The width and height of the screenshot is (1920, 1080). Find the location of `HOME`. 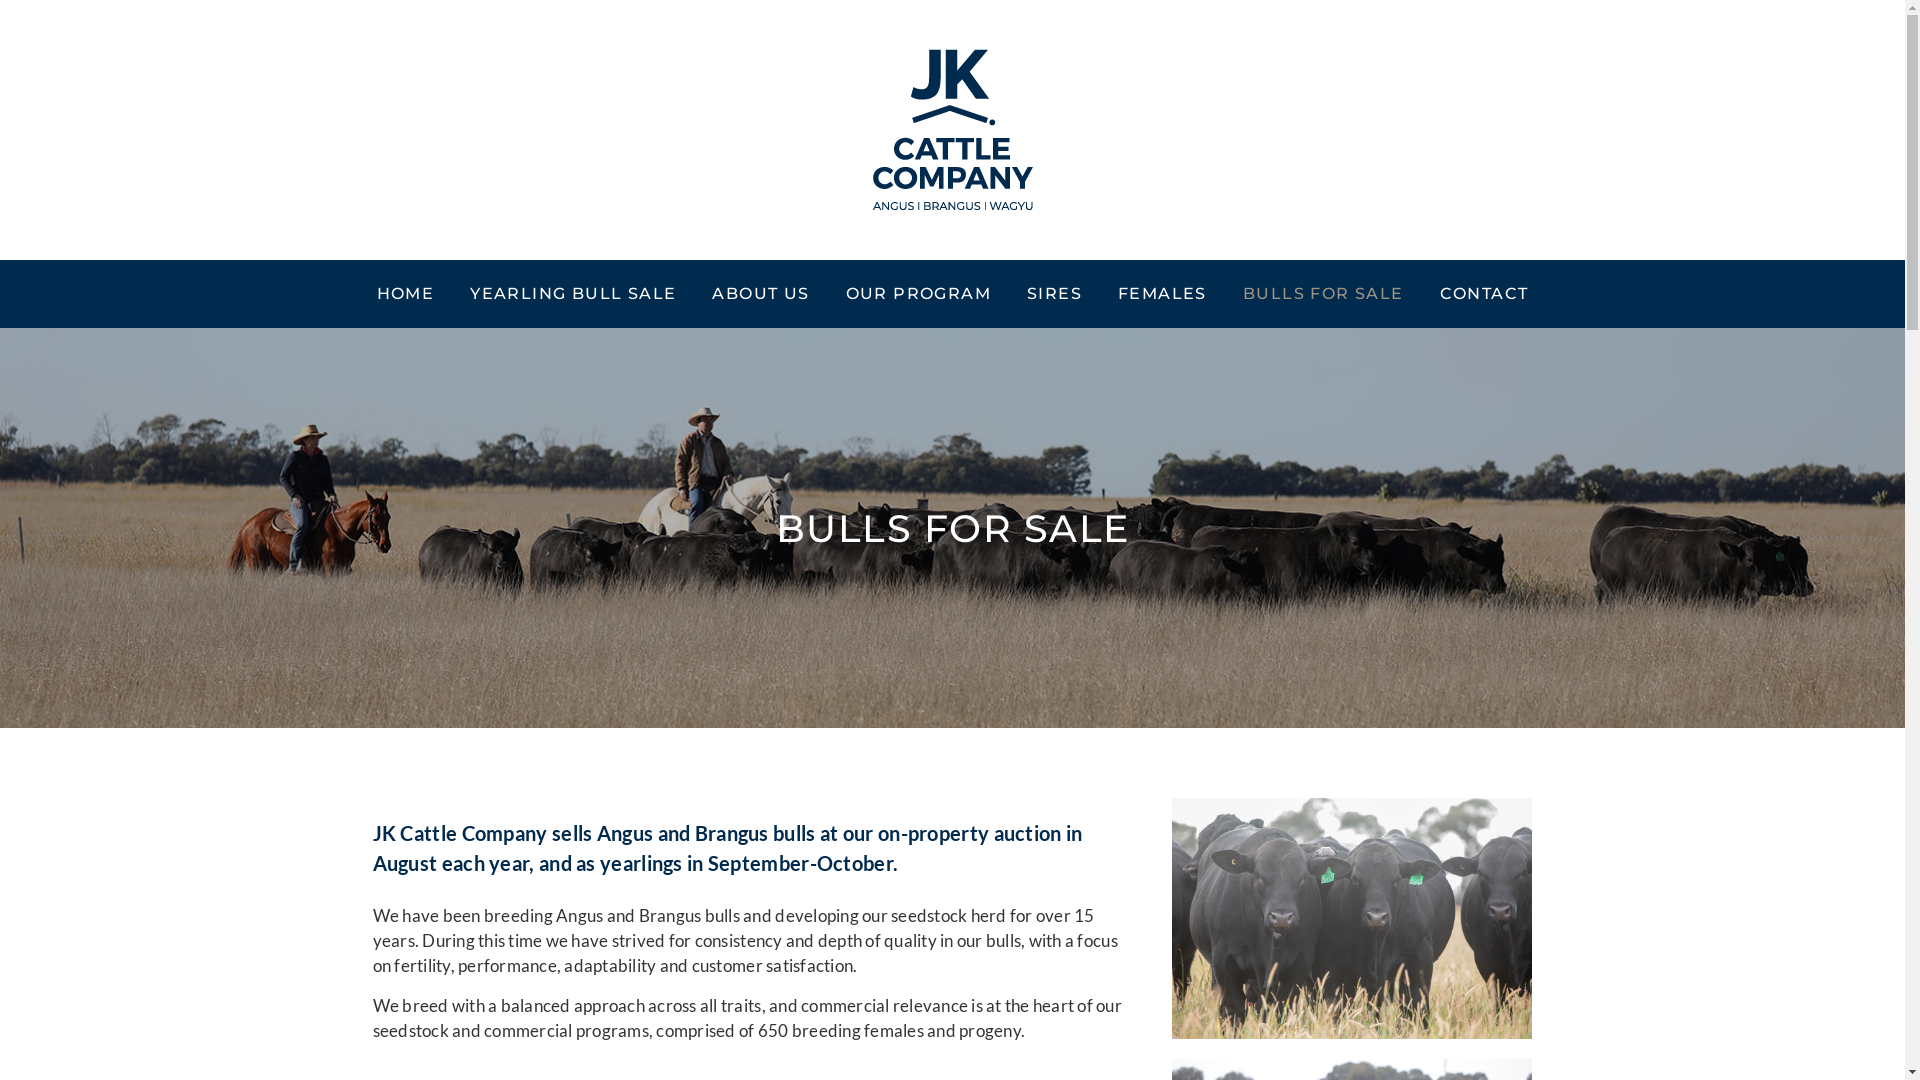

HOME is located at coordinates (406, 294).